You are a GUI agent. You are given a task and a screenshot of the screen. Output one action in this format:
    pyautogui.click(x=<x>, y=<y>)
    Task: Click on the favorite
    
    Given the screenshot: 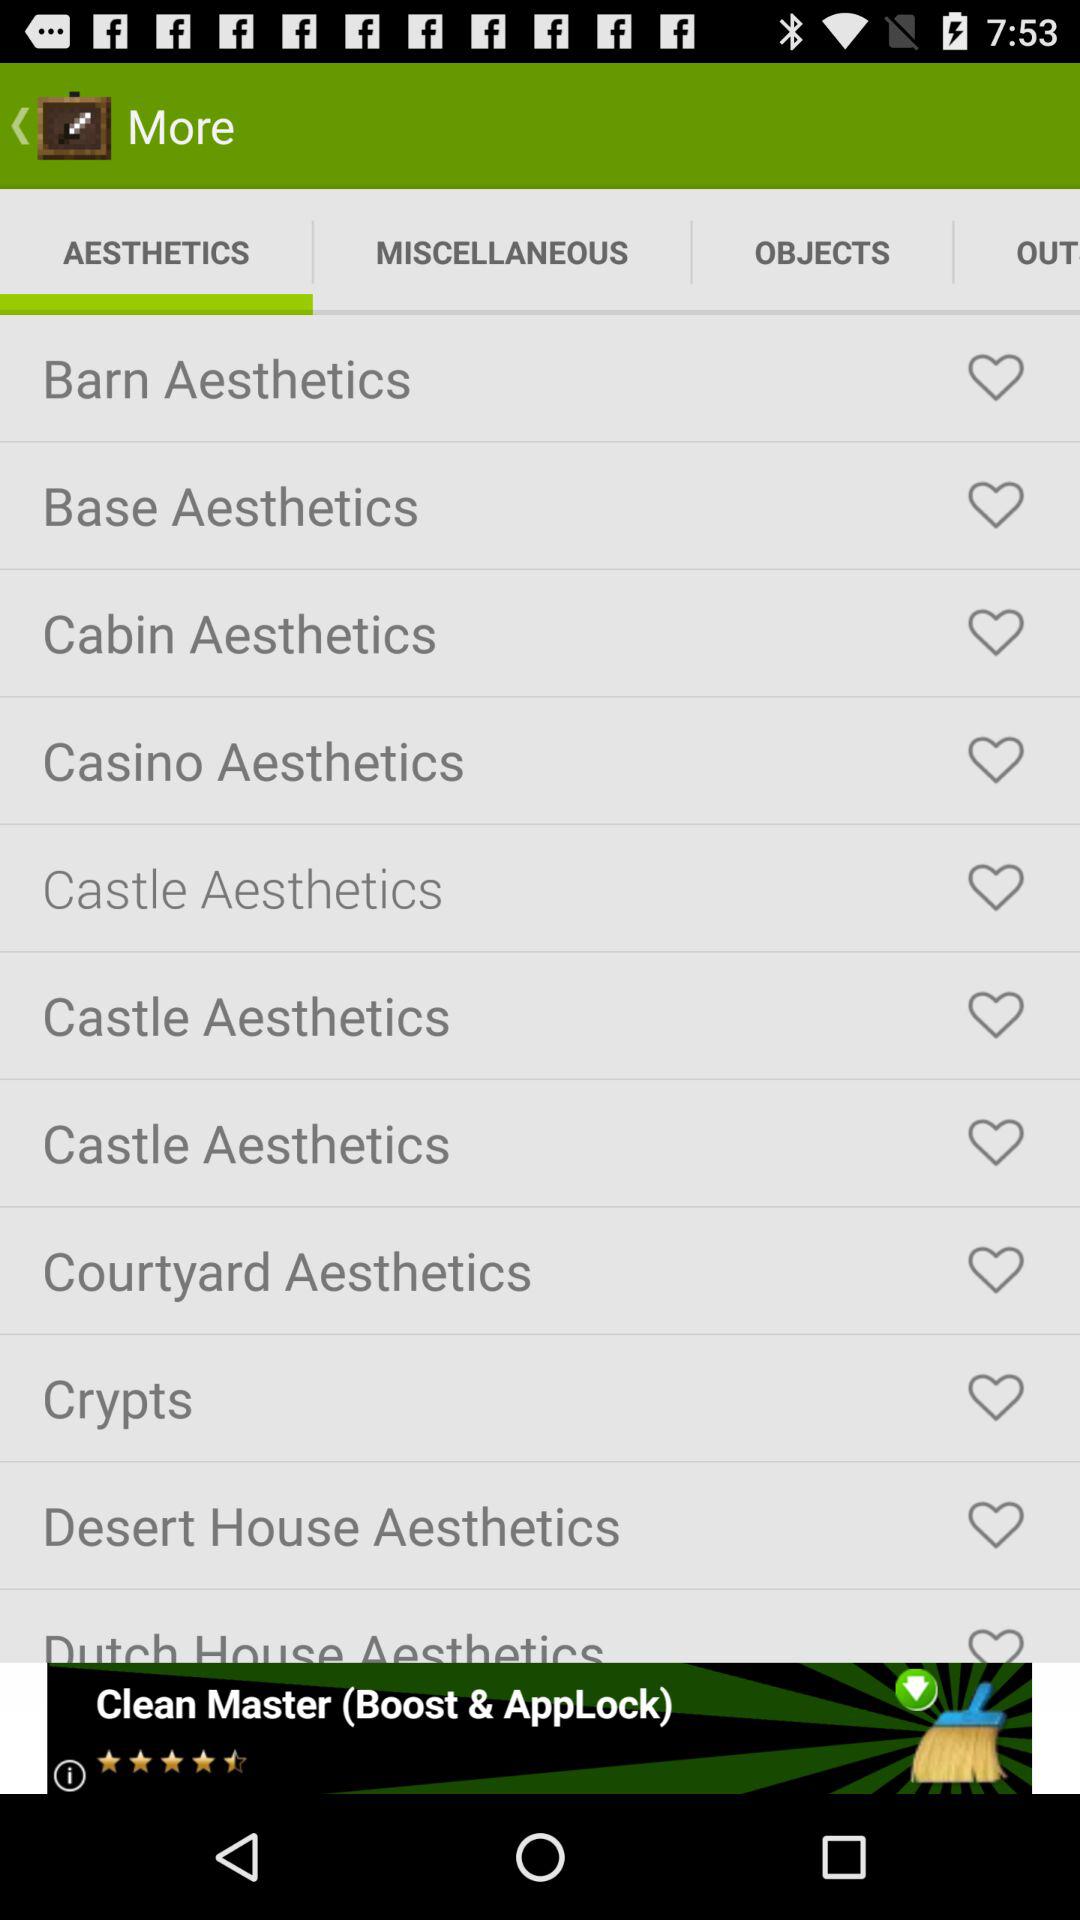 What is the action you would take?
    pyautogui.click(x=996, y=1015)
    